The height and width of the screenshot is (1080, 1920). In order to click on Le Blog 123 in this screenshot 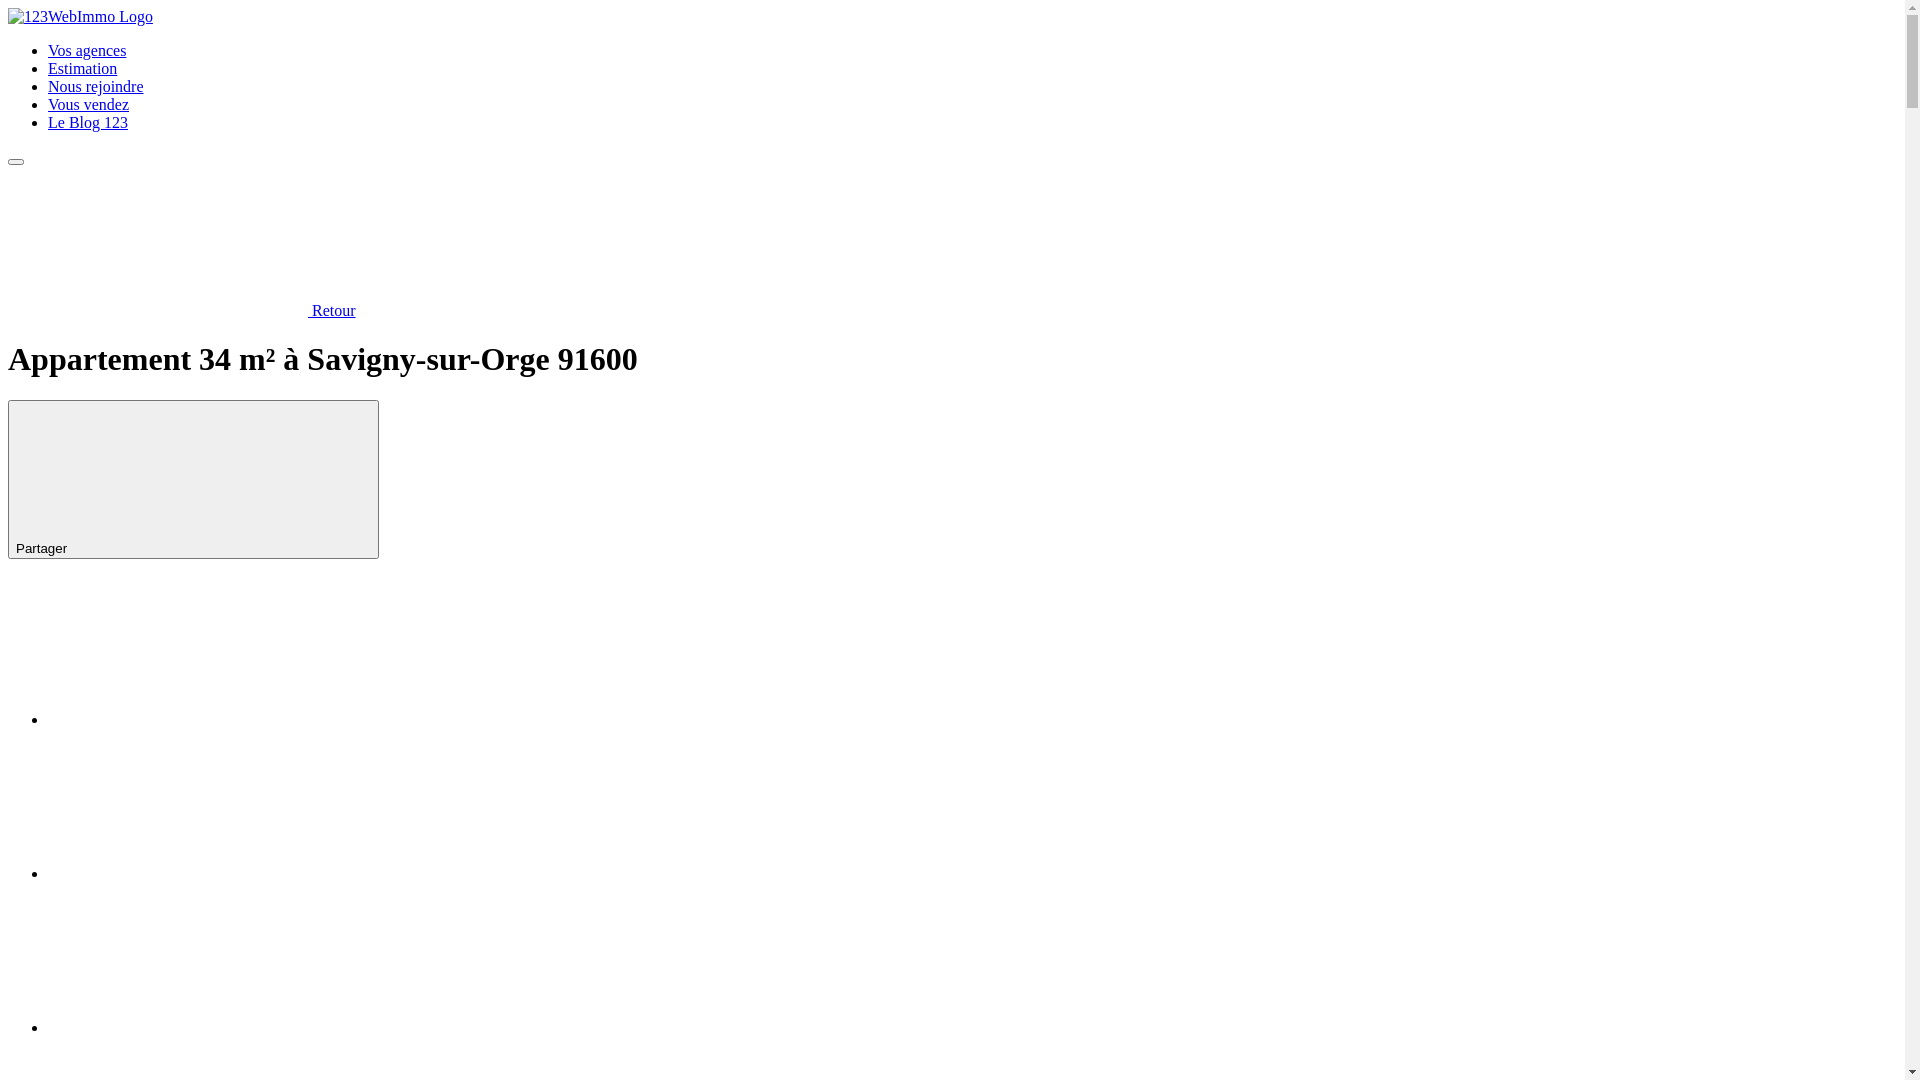, I will do `click(88, 122)`.